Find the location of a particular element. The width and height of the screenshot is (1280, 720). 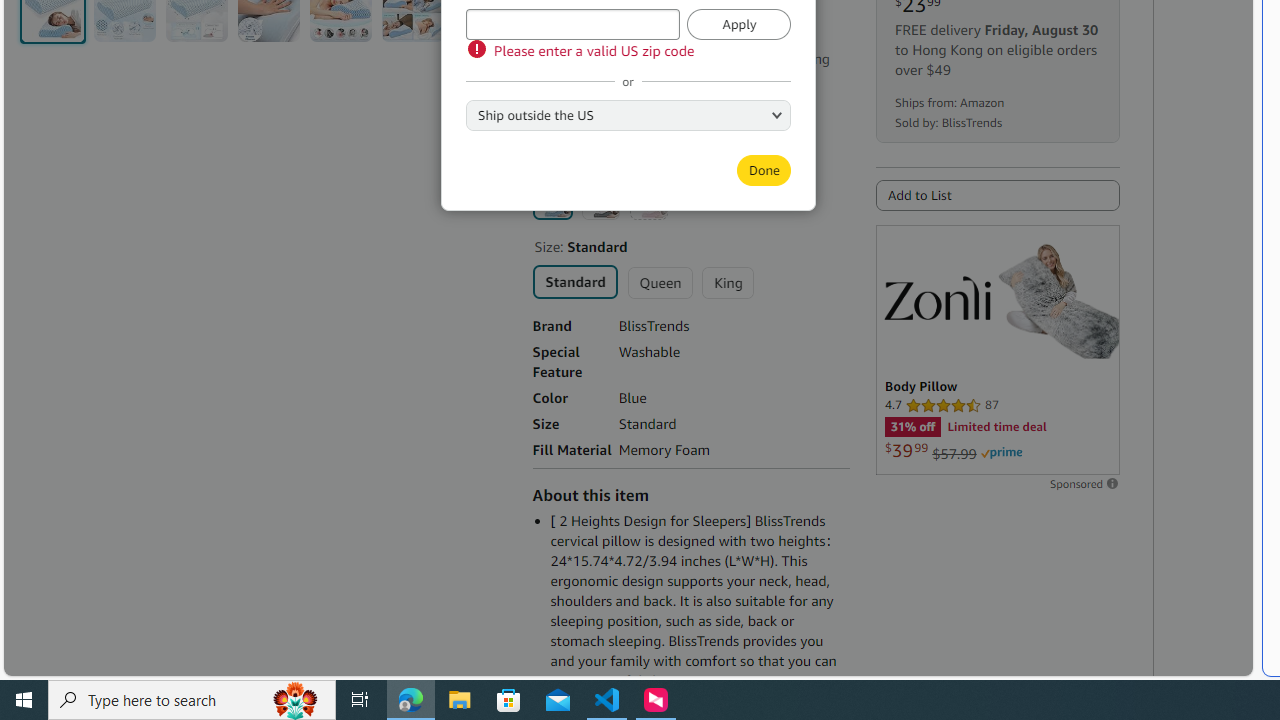

Apply is located at coordinates (739, 24).